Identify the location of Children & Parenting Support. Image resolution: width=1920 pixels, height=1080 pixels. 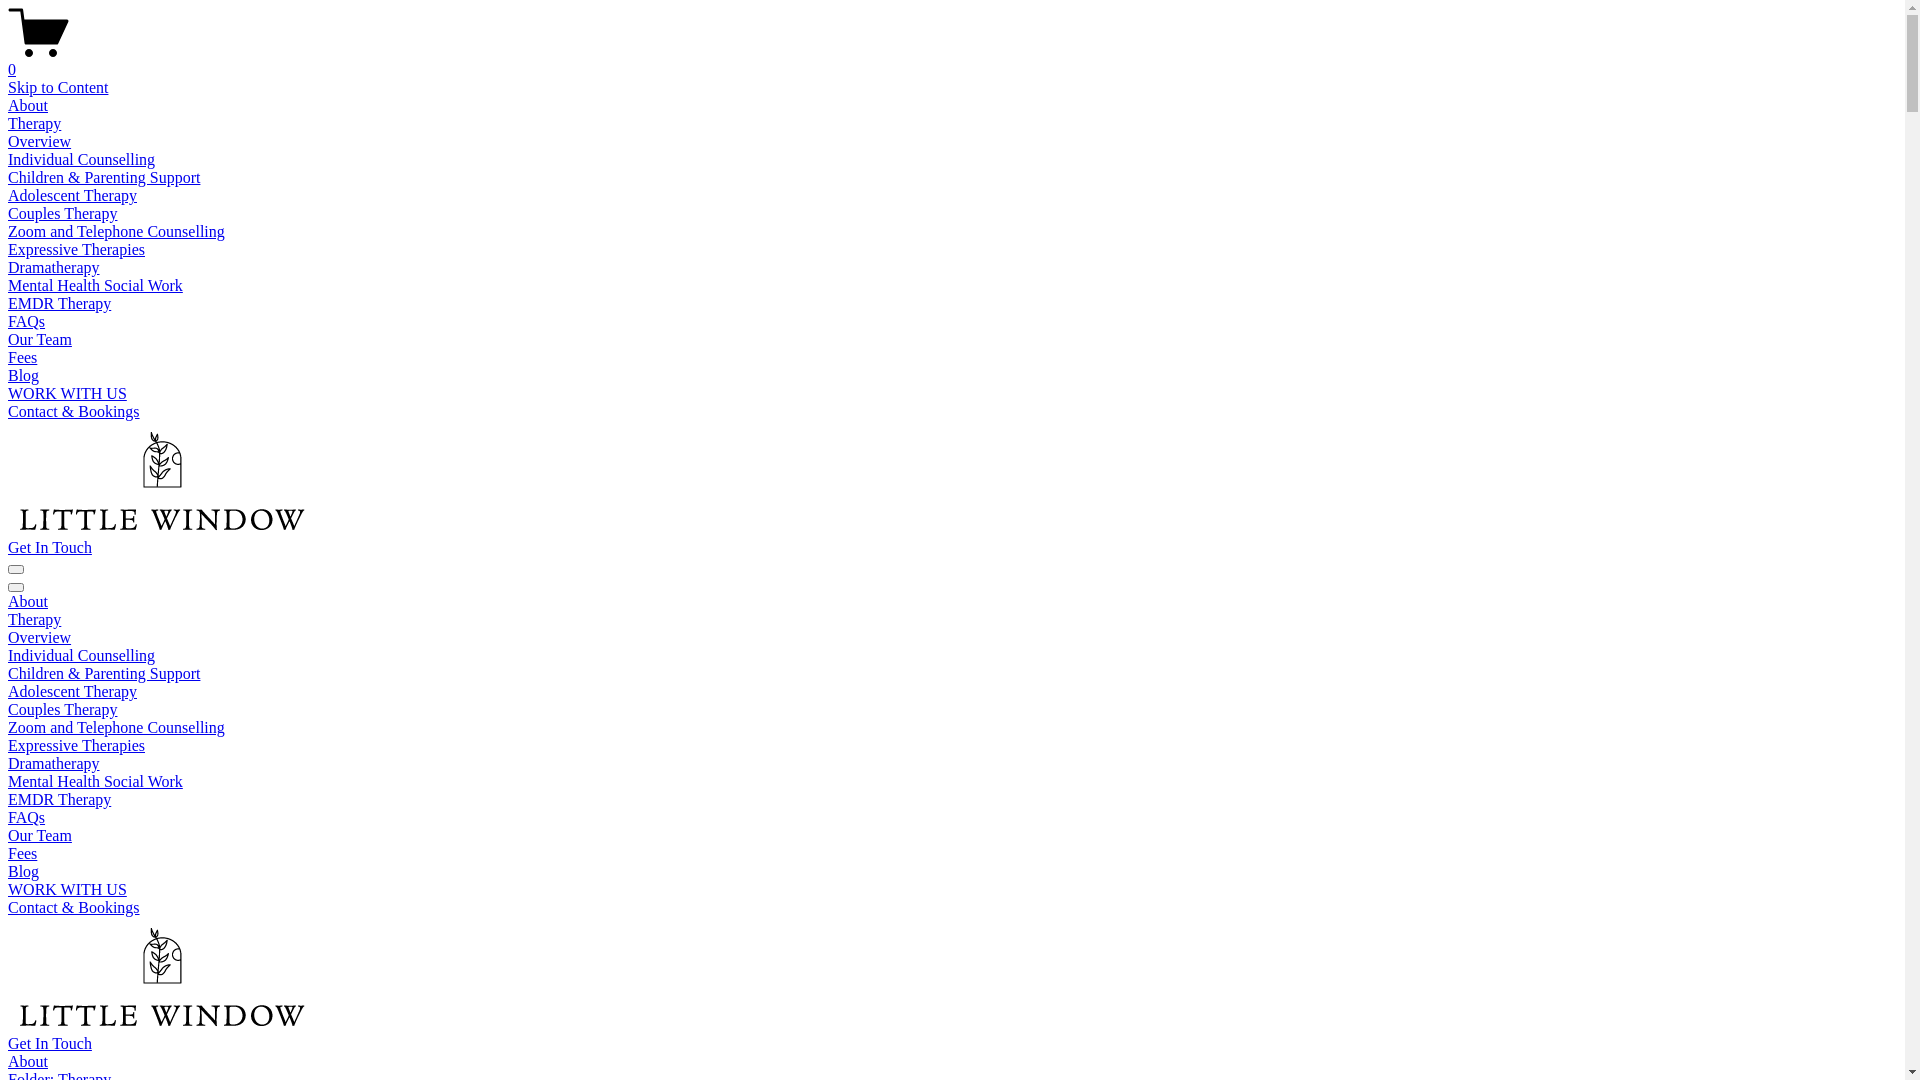
(104, 178).